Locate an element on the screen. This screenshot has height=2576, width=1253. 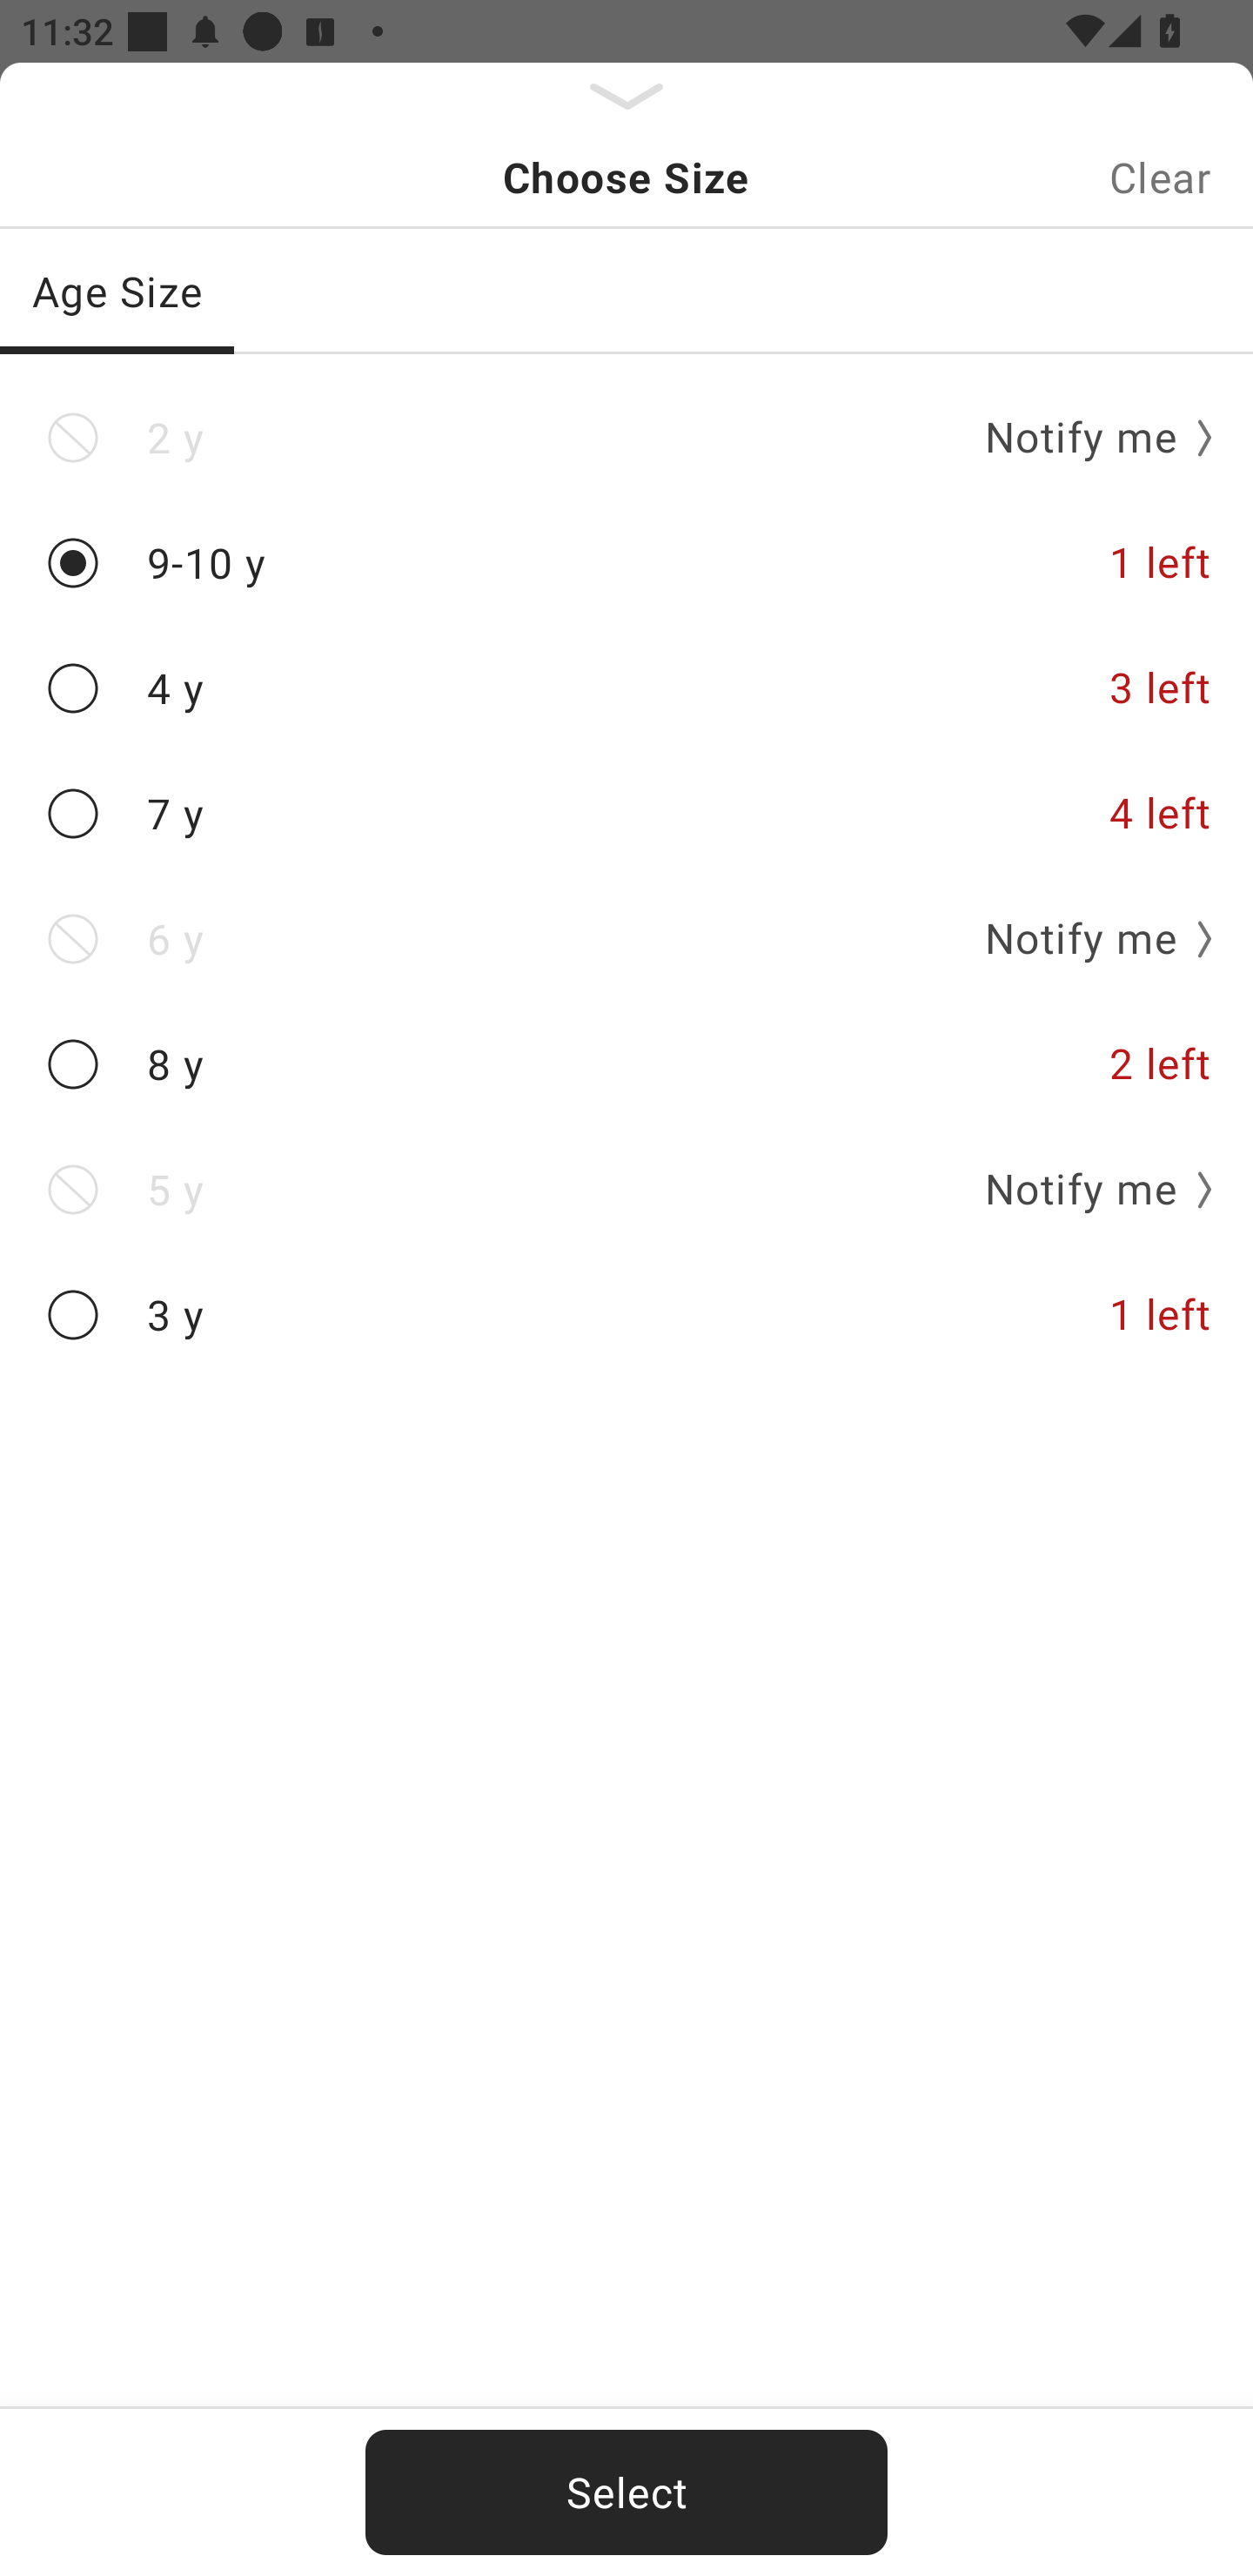
Clear is located at coordinates (1160, 178).